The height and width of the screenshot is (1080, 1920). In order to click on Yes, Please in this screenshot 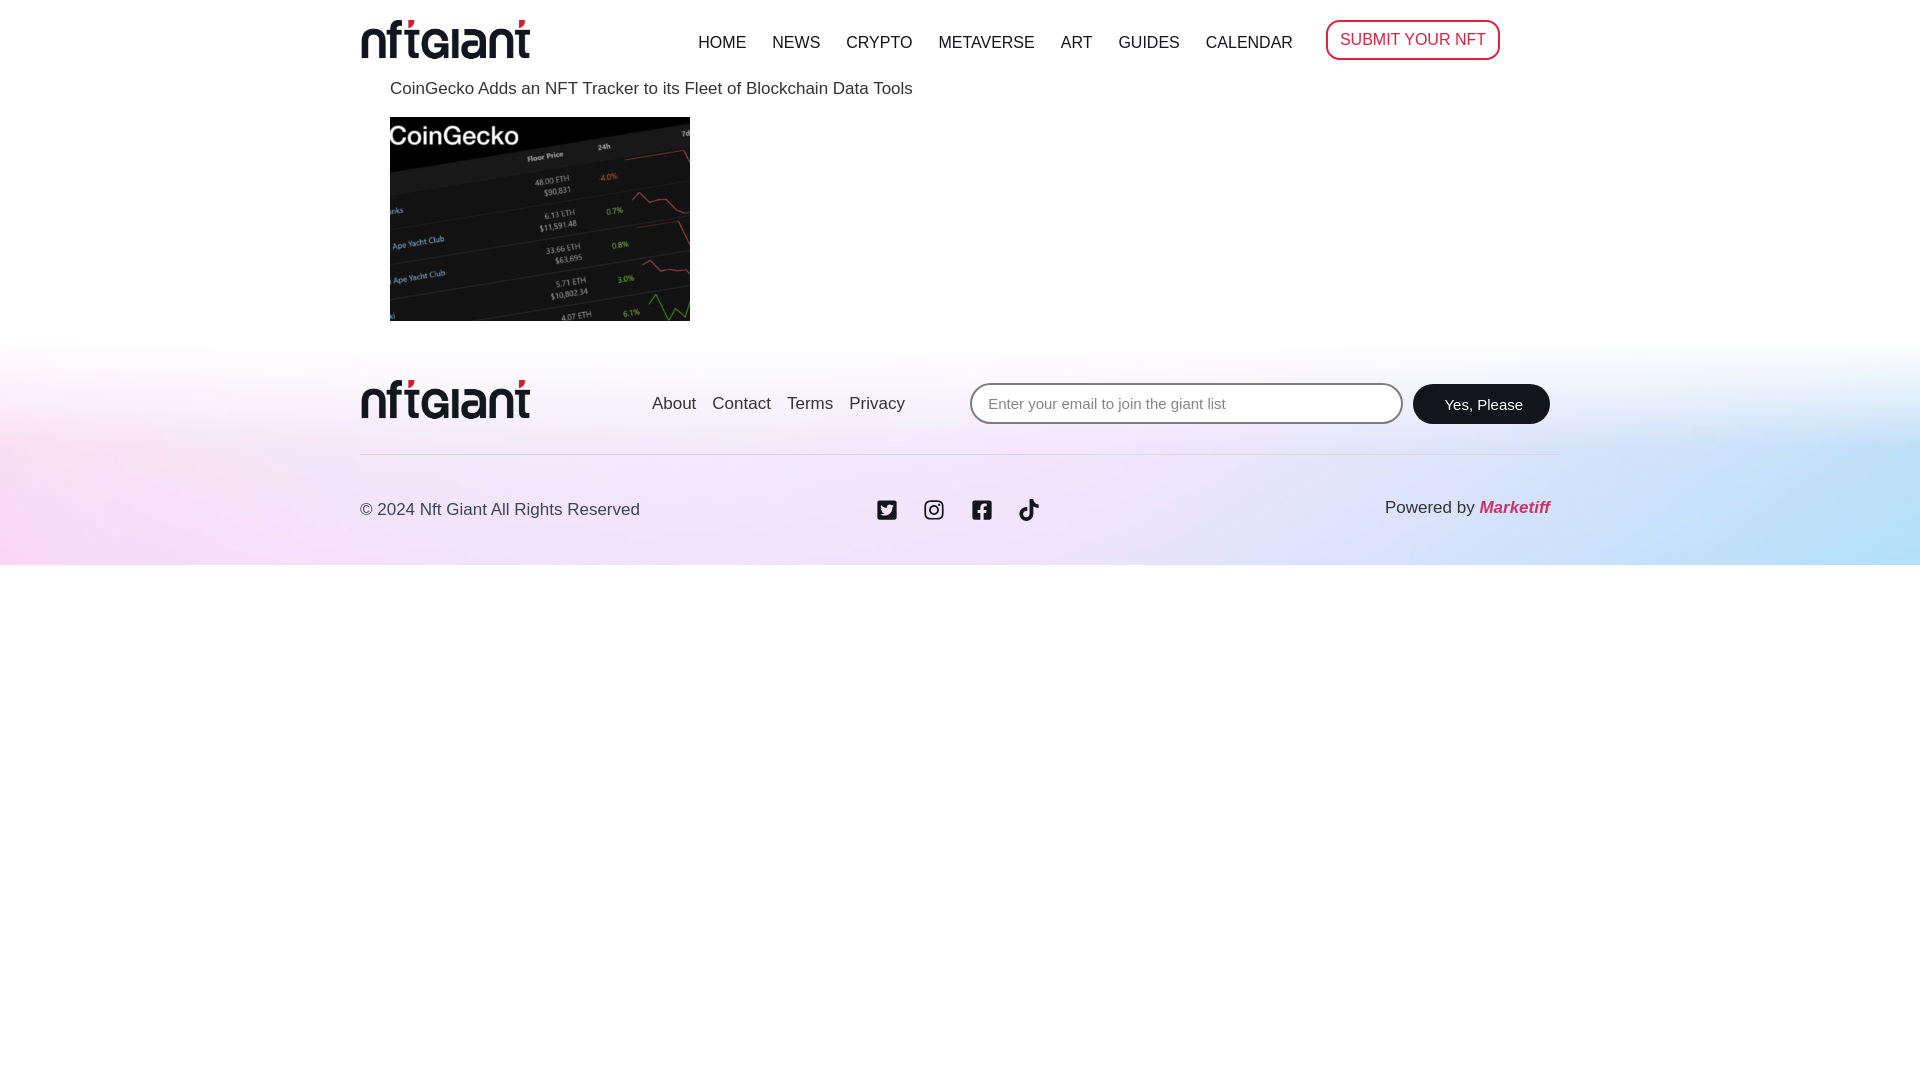, I will do `click(1481, 404)`.